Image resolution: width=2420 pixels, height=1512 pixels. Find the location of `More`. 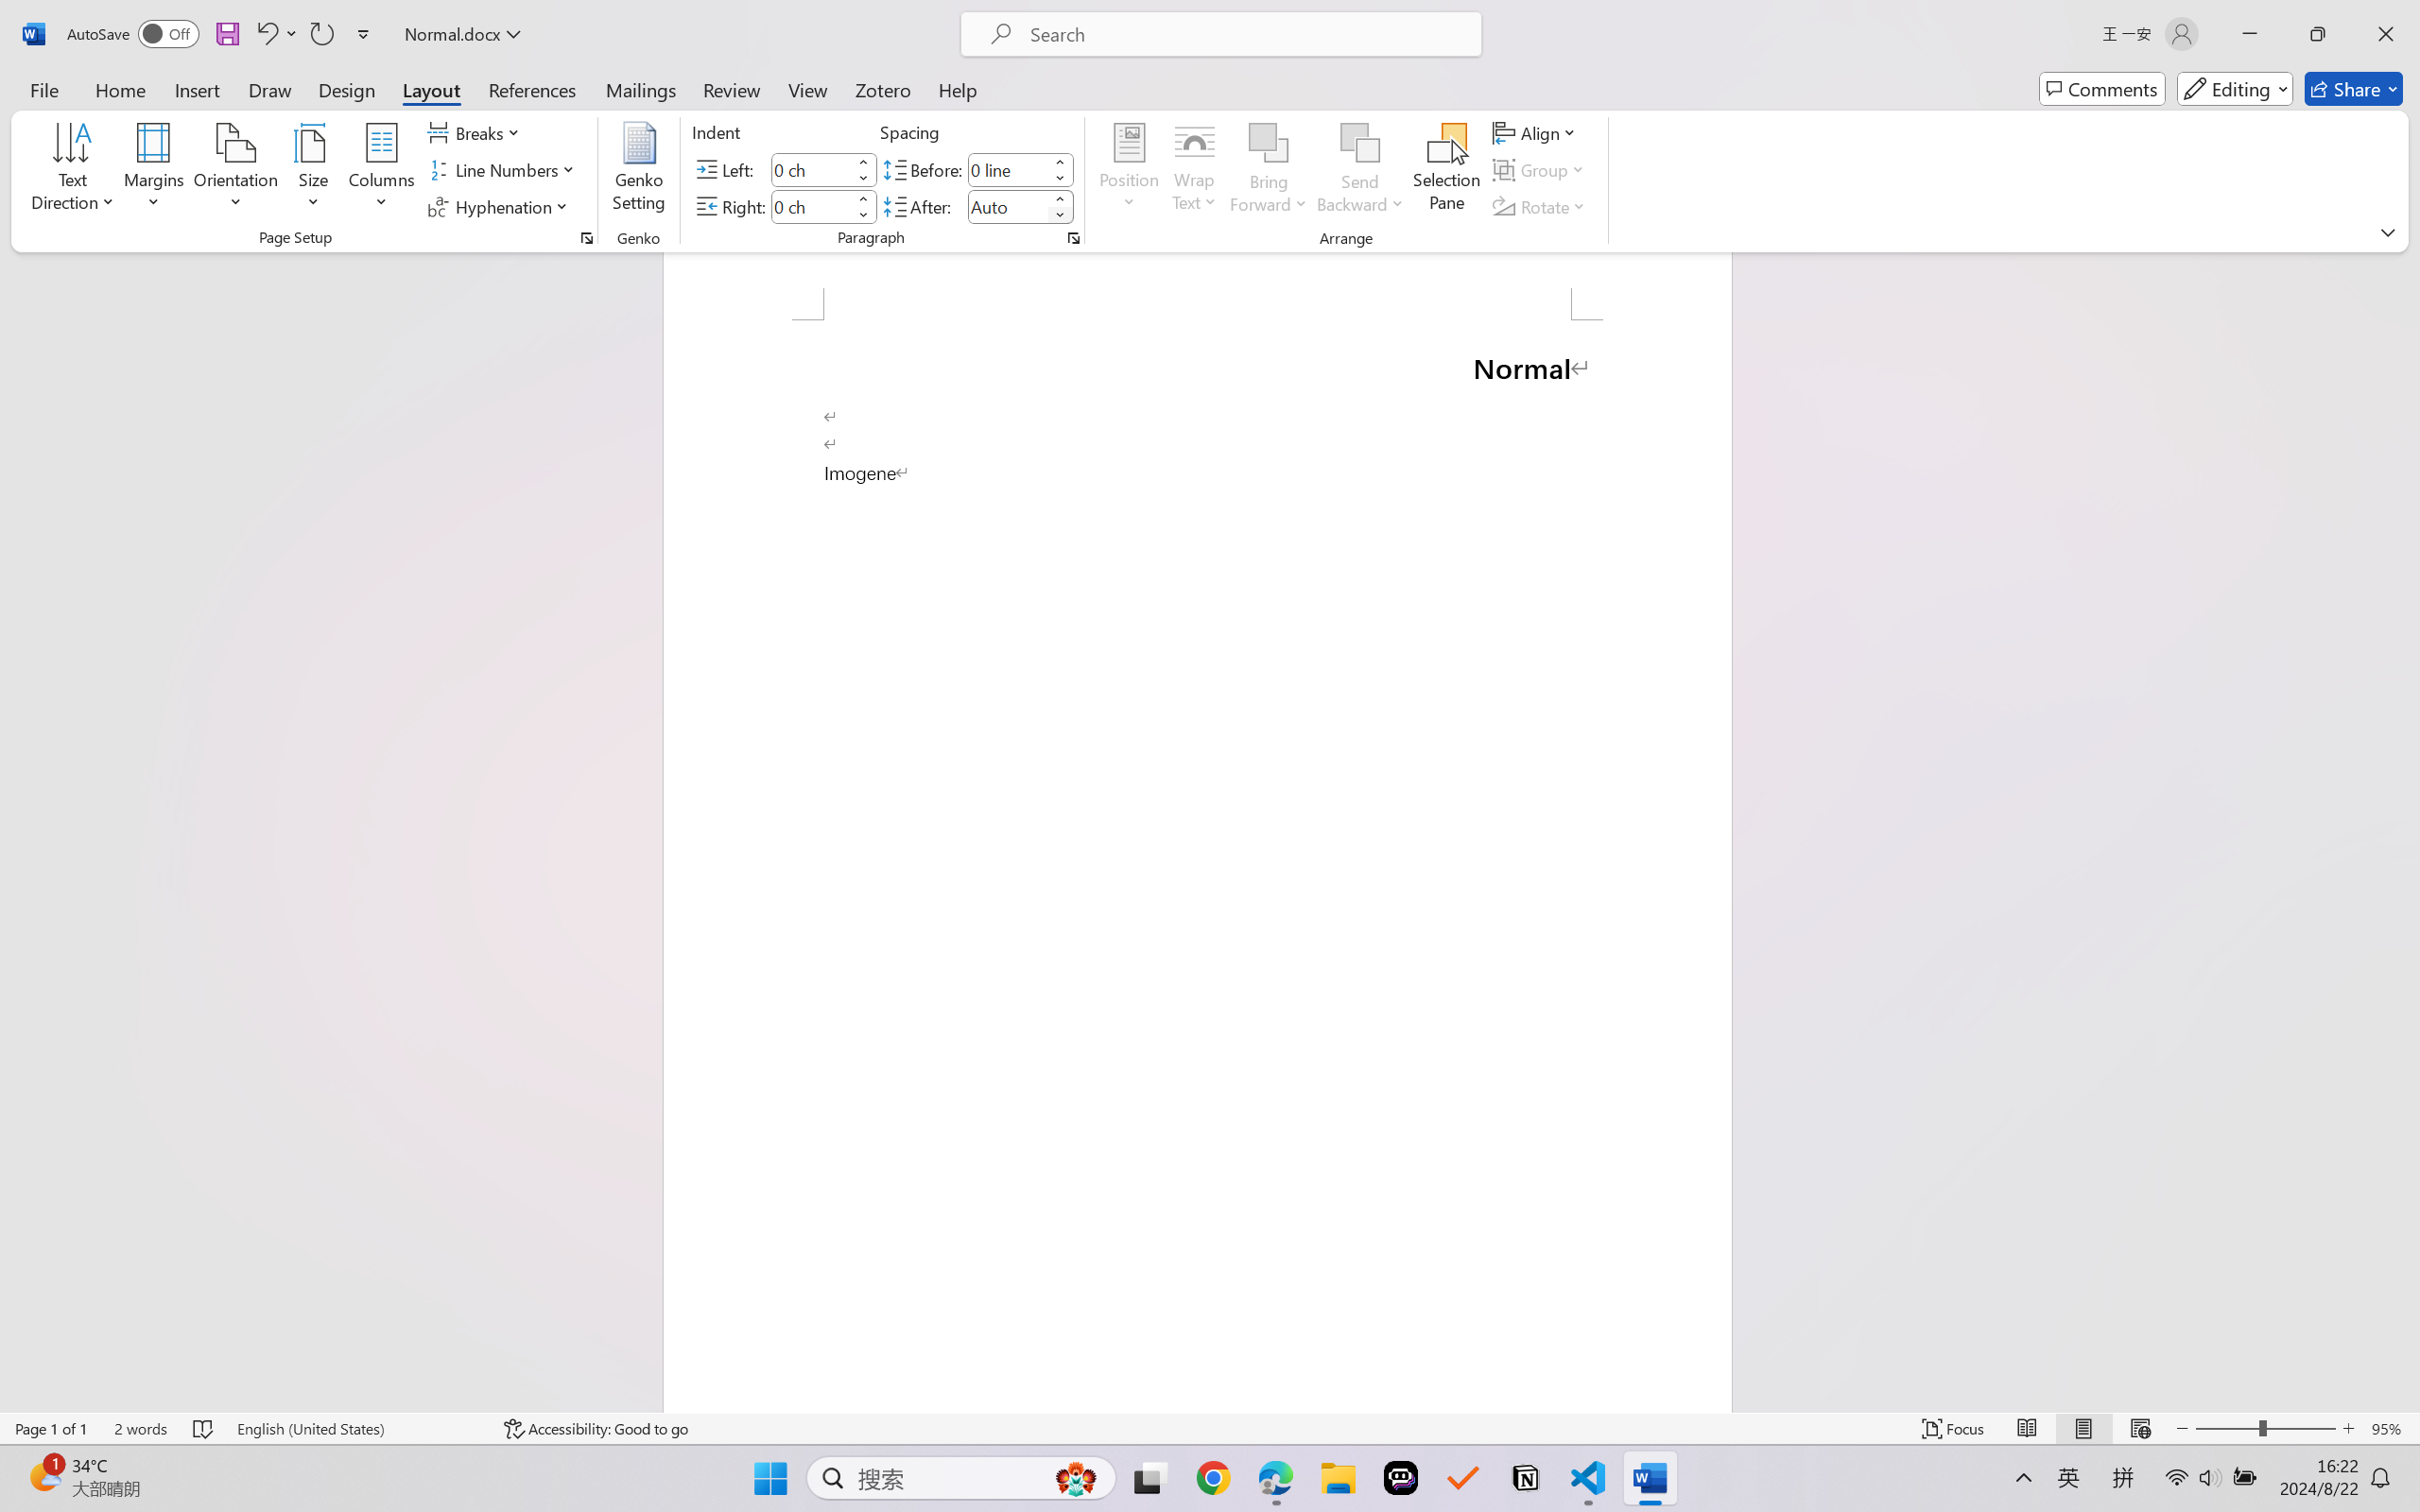

More is located at coordinates (1060, 198).